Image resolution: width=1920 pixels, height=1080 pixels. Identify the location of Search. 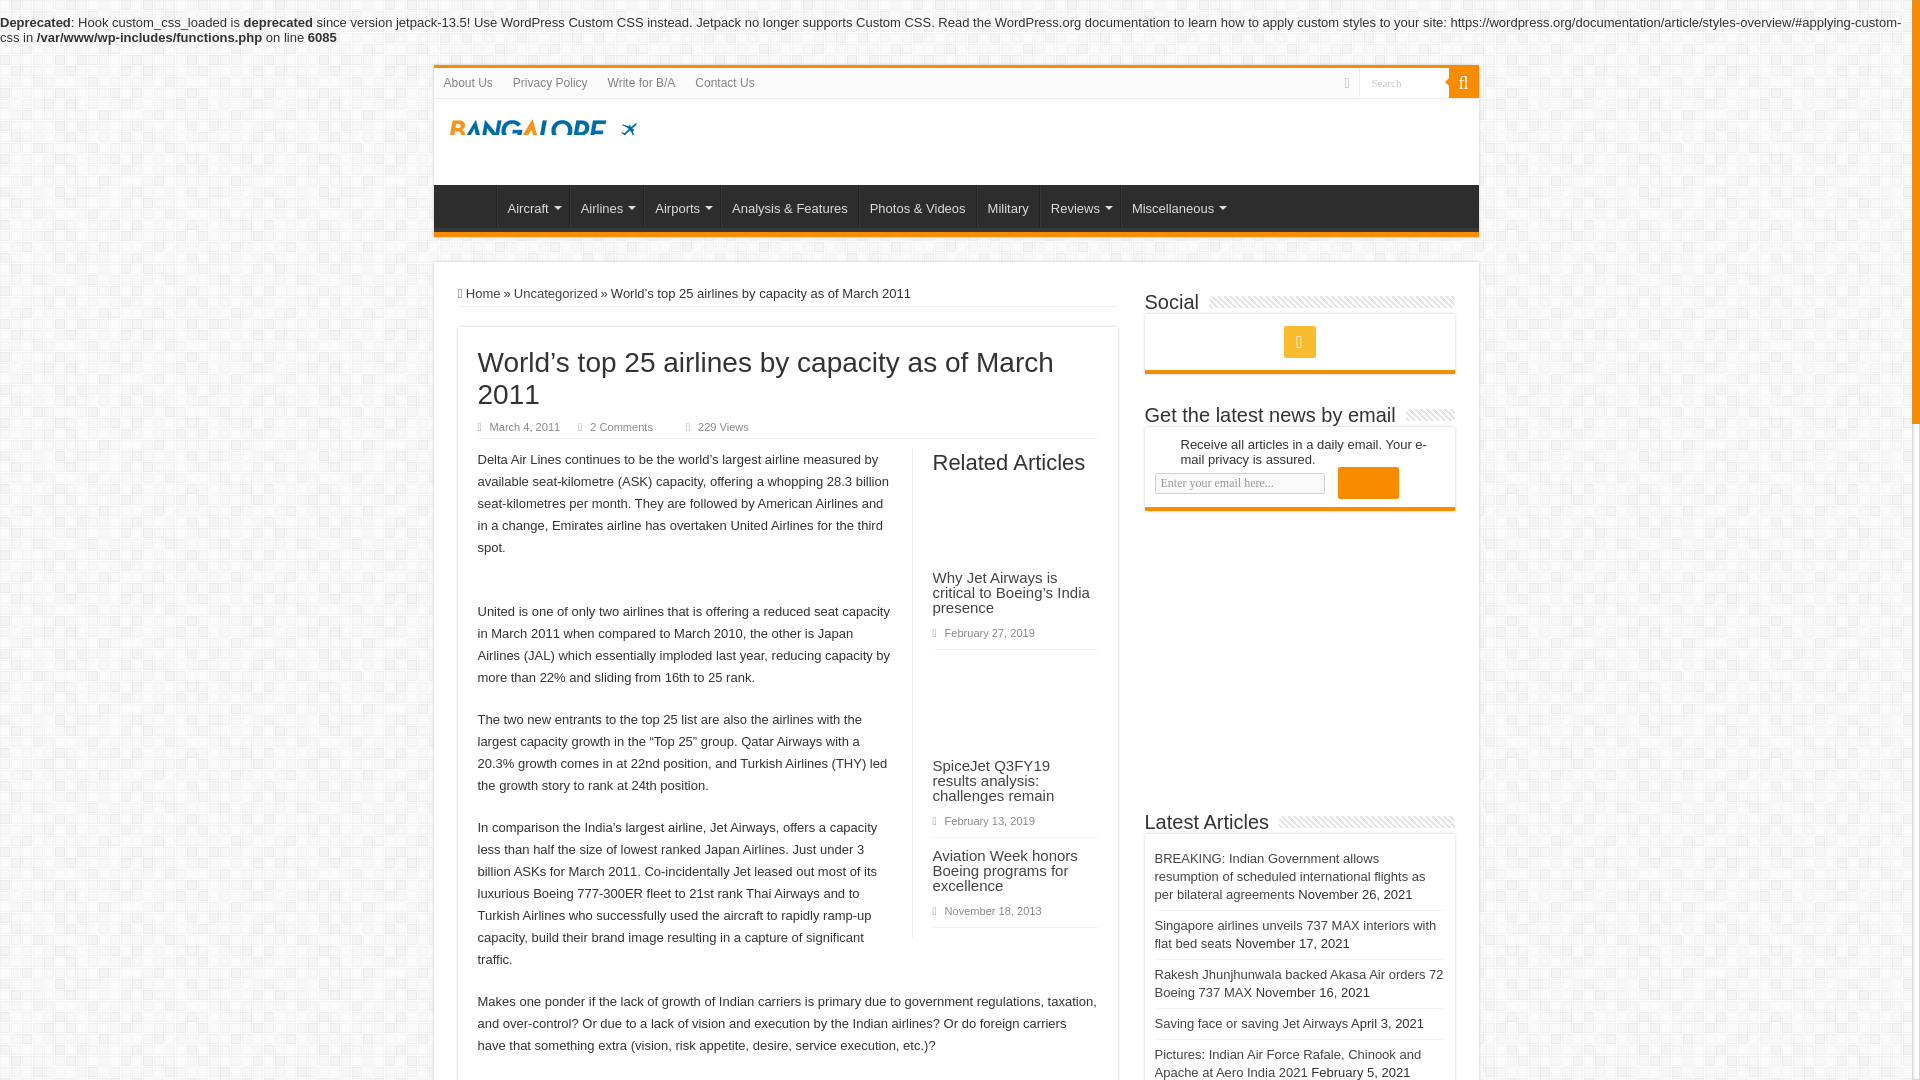
(1402, 82).